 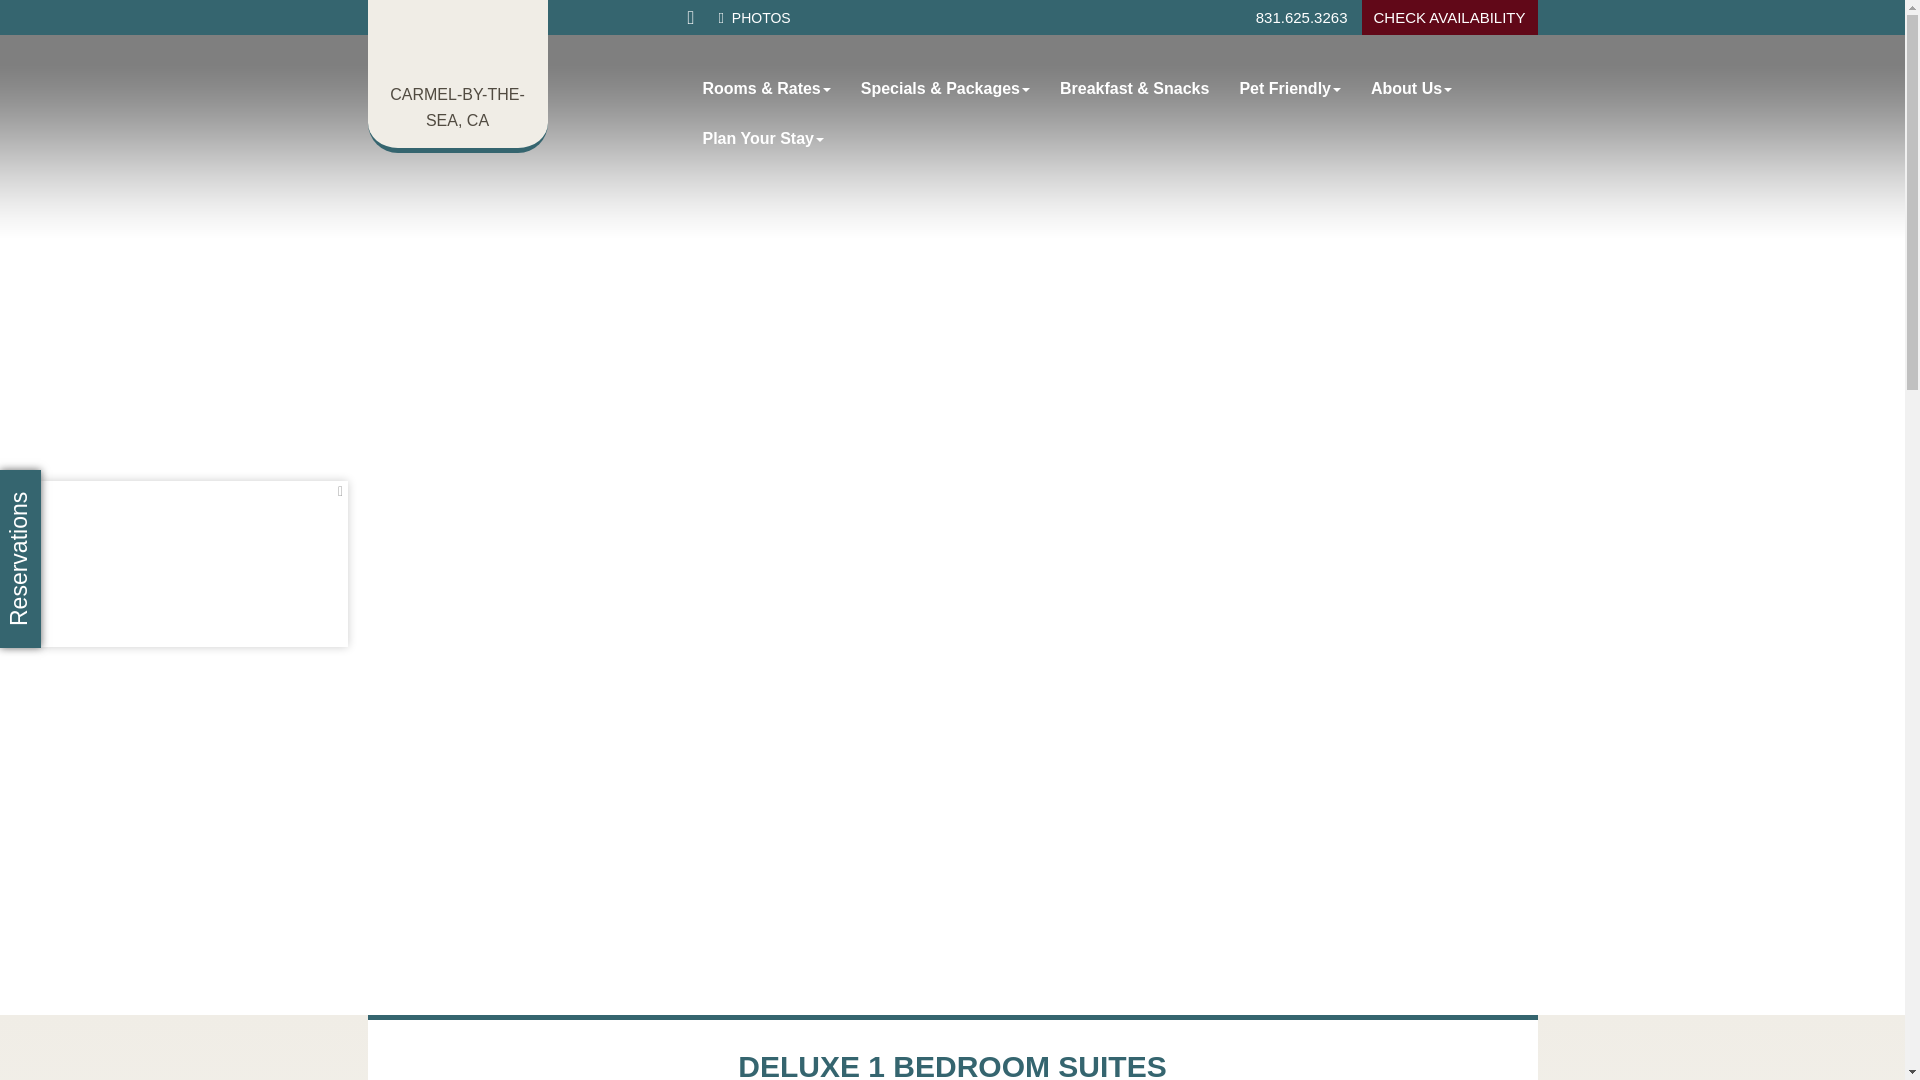 I want to click on 831.625.3263, so click(x=1301, y=17).